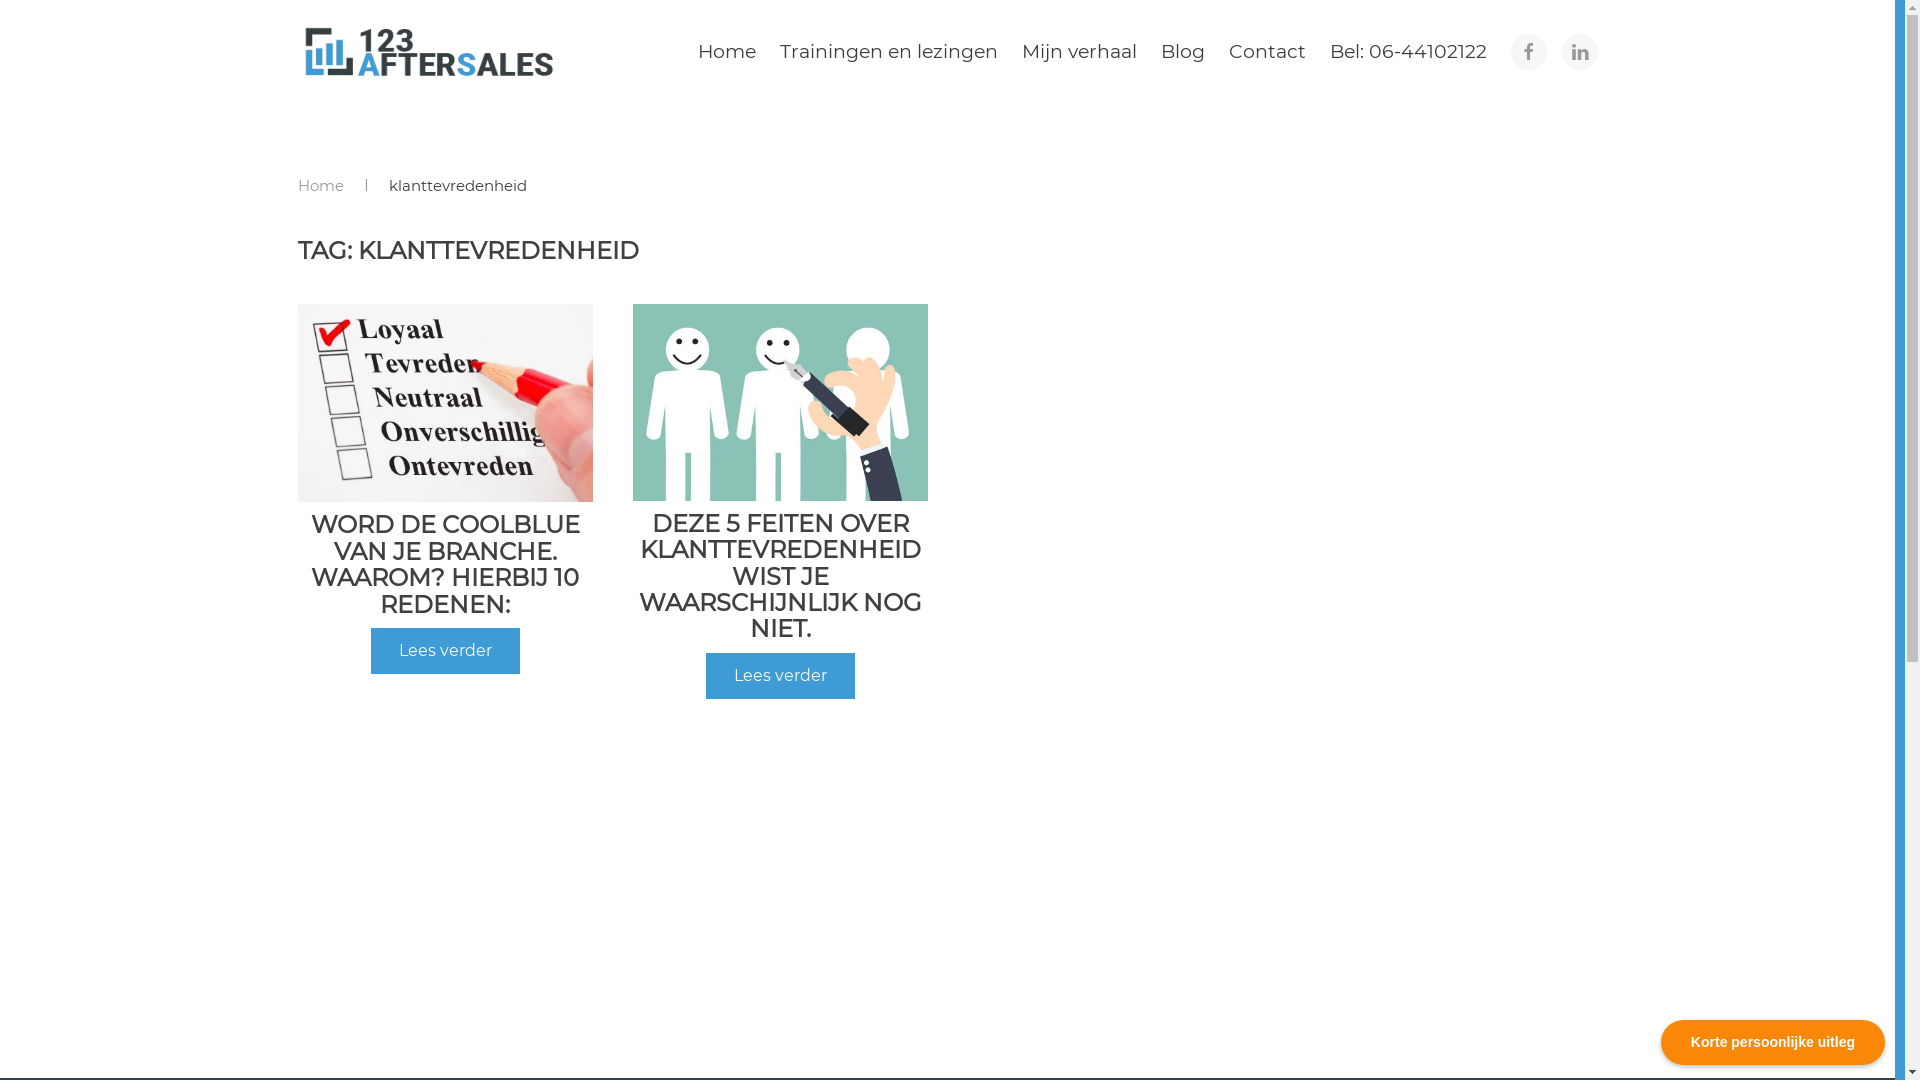 This screenshot has width=1920, height=1080. Describe the element at coordinates (1182, 52) in the screenshot. I see `Blog` at that location.